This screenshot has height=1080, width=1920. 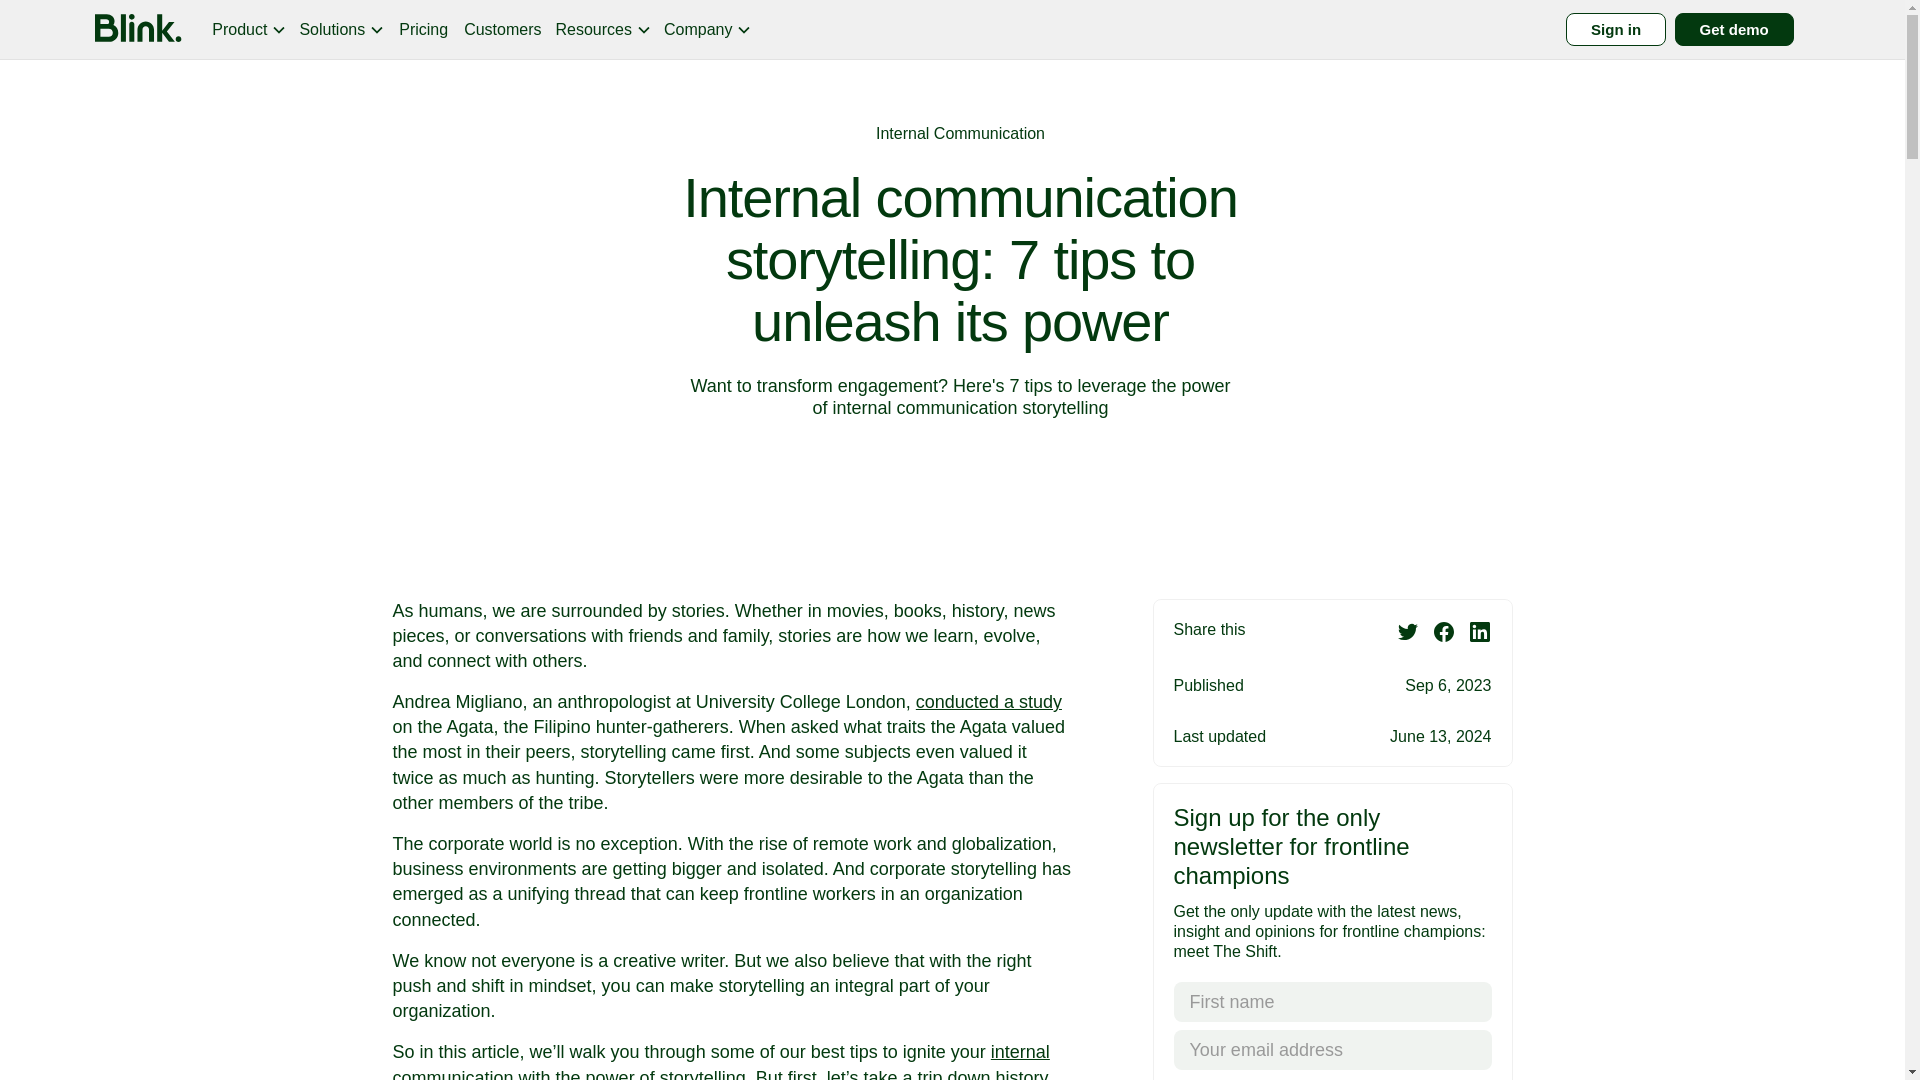 I want to click on Get demo, so click(x=1734, y=29).